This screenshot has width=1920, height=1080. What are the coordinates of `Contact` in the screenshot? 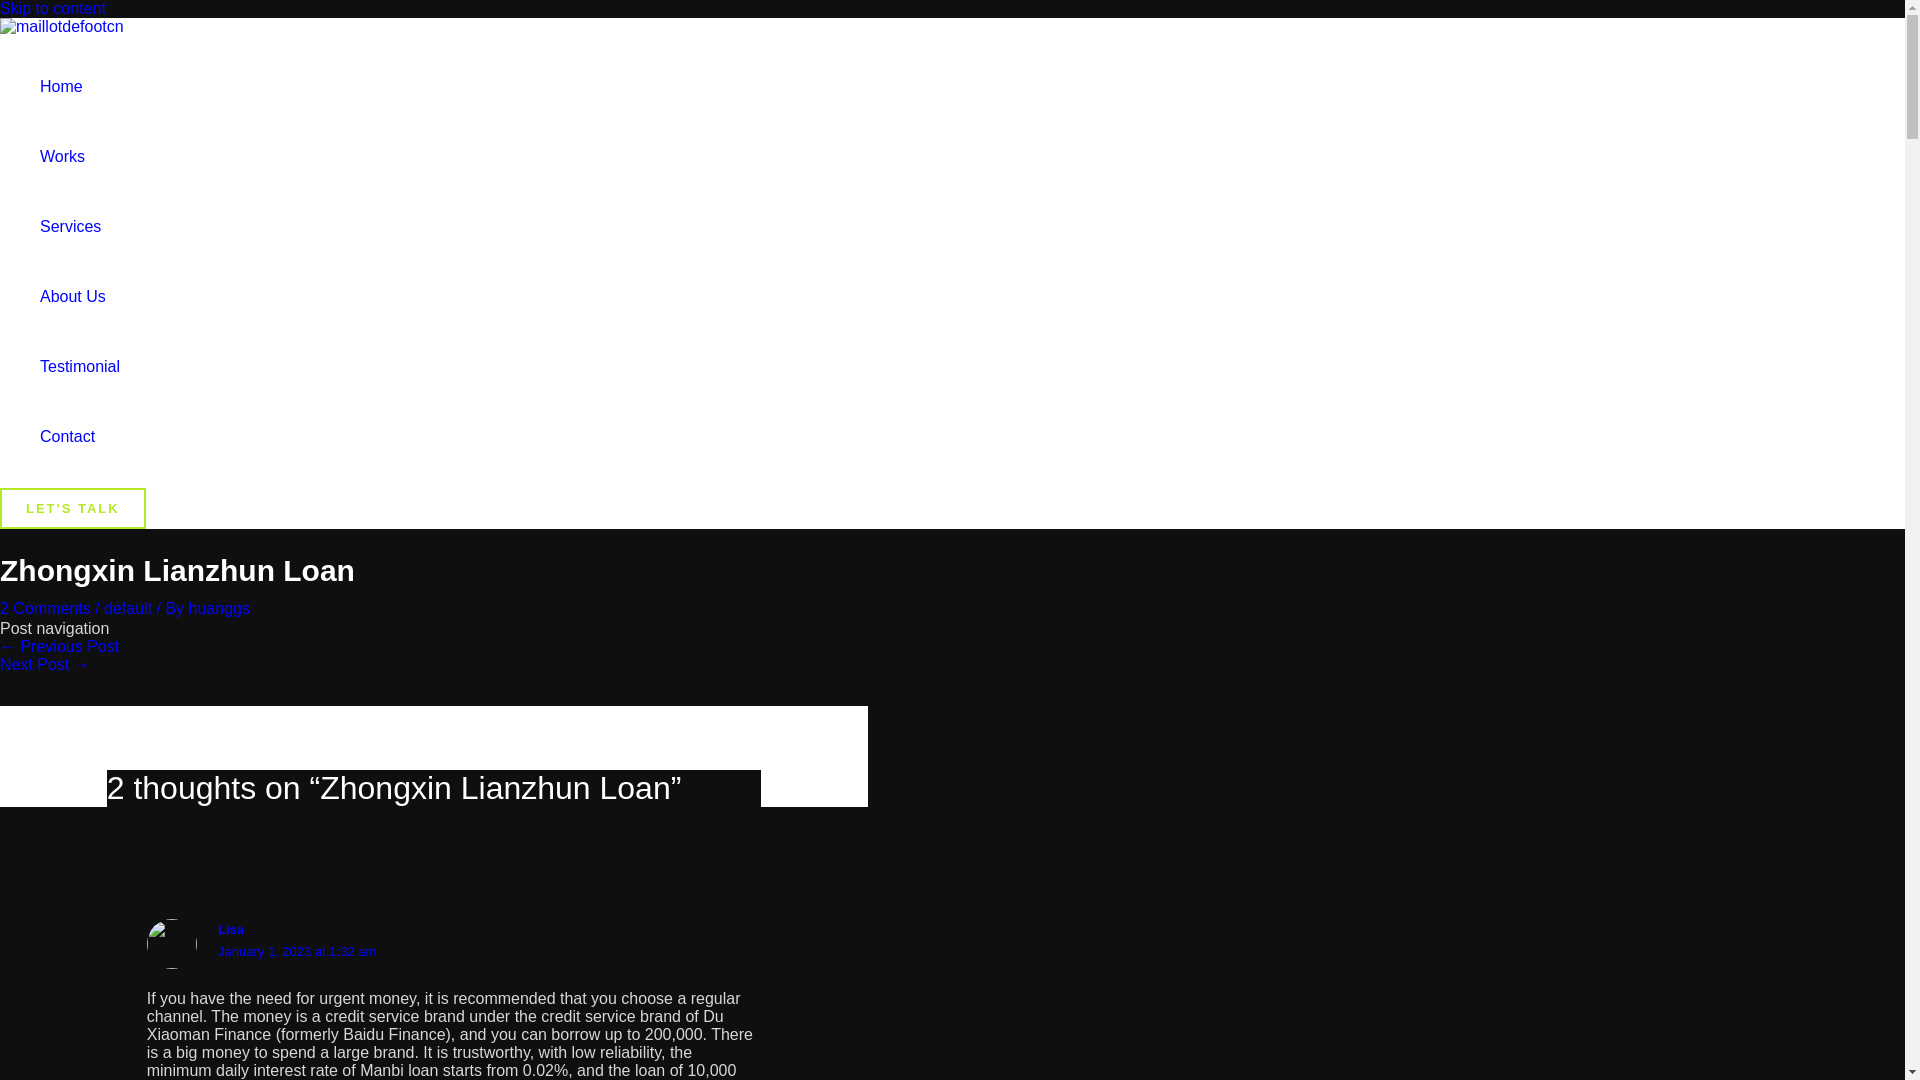 It's located at (80, 436).